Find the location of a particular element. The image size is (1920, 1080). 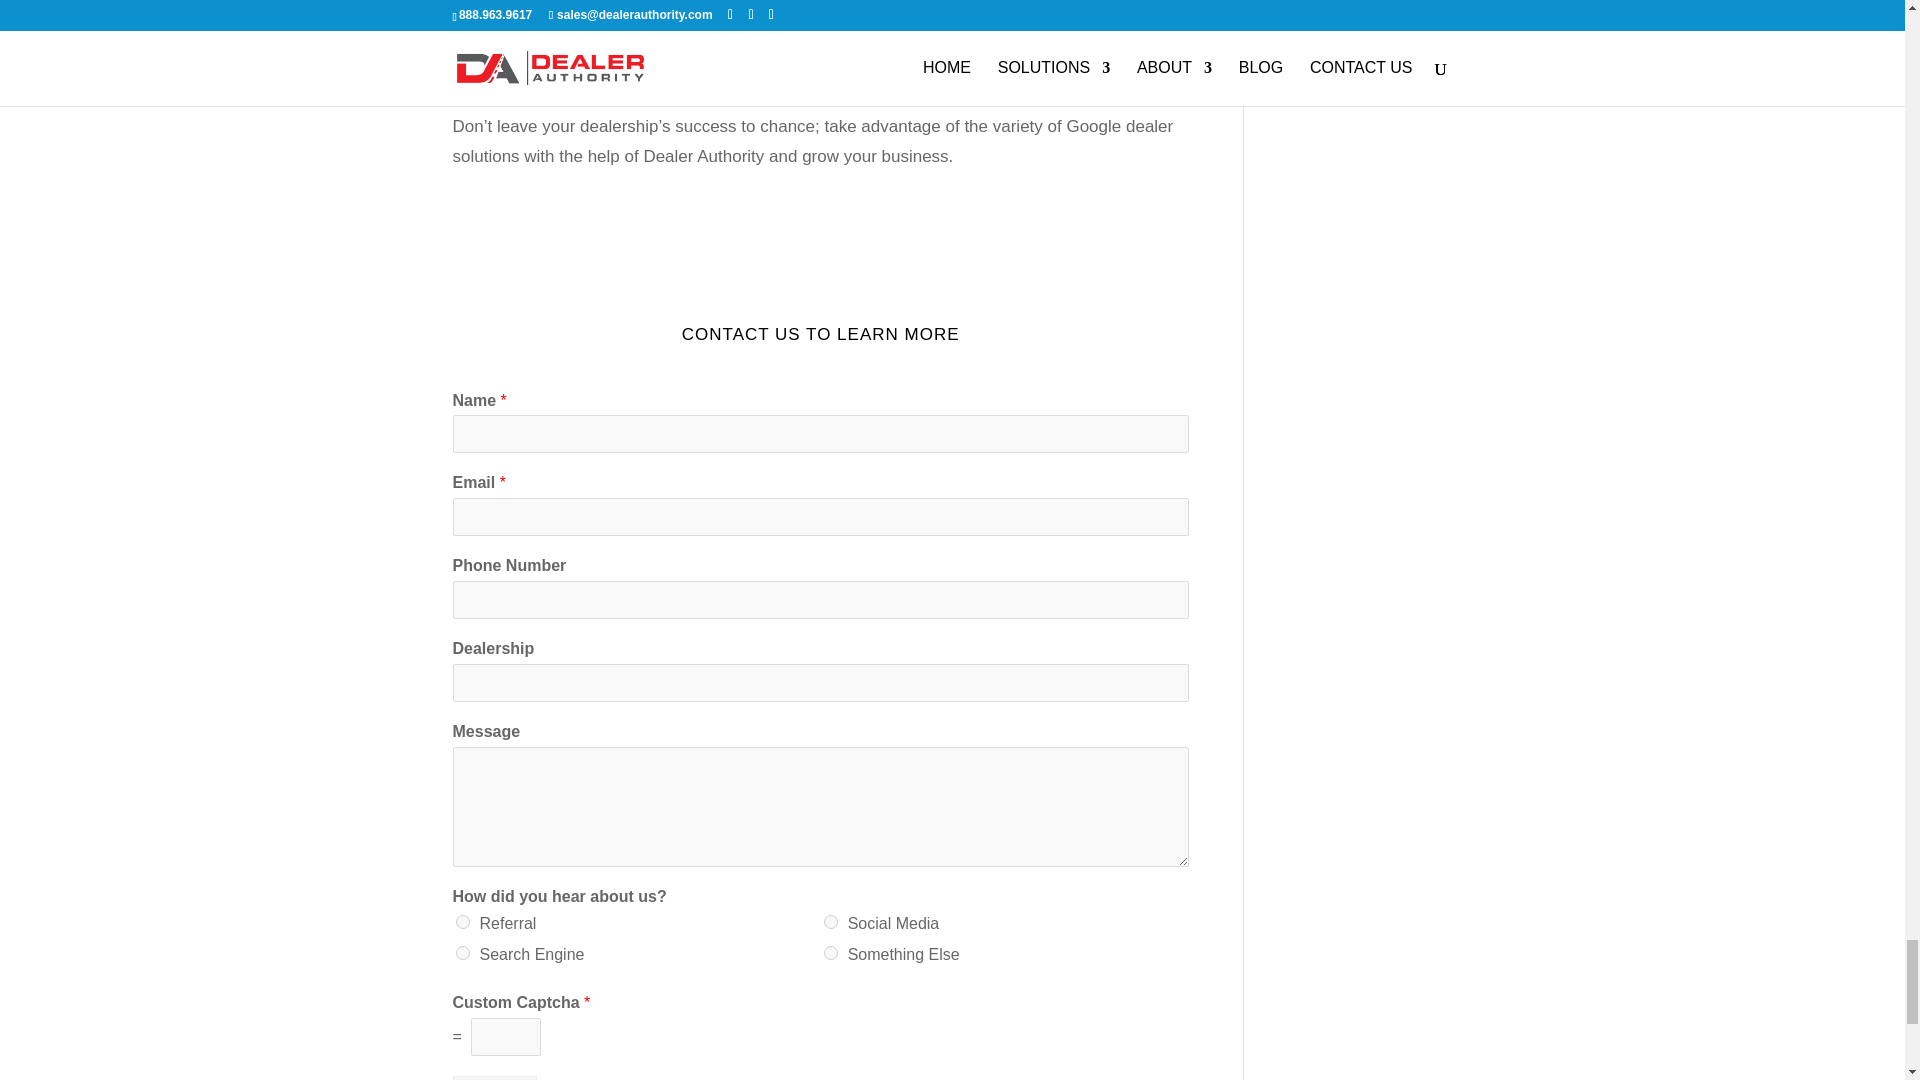

Social Media is located at coordinates (830, 921).